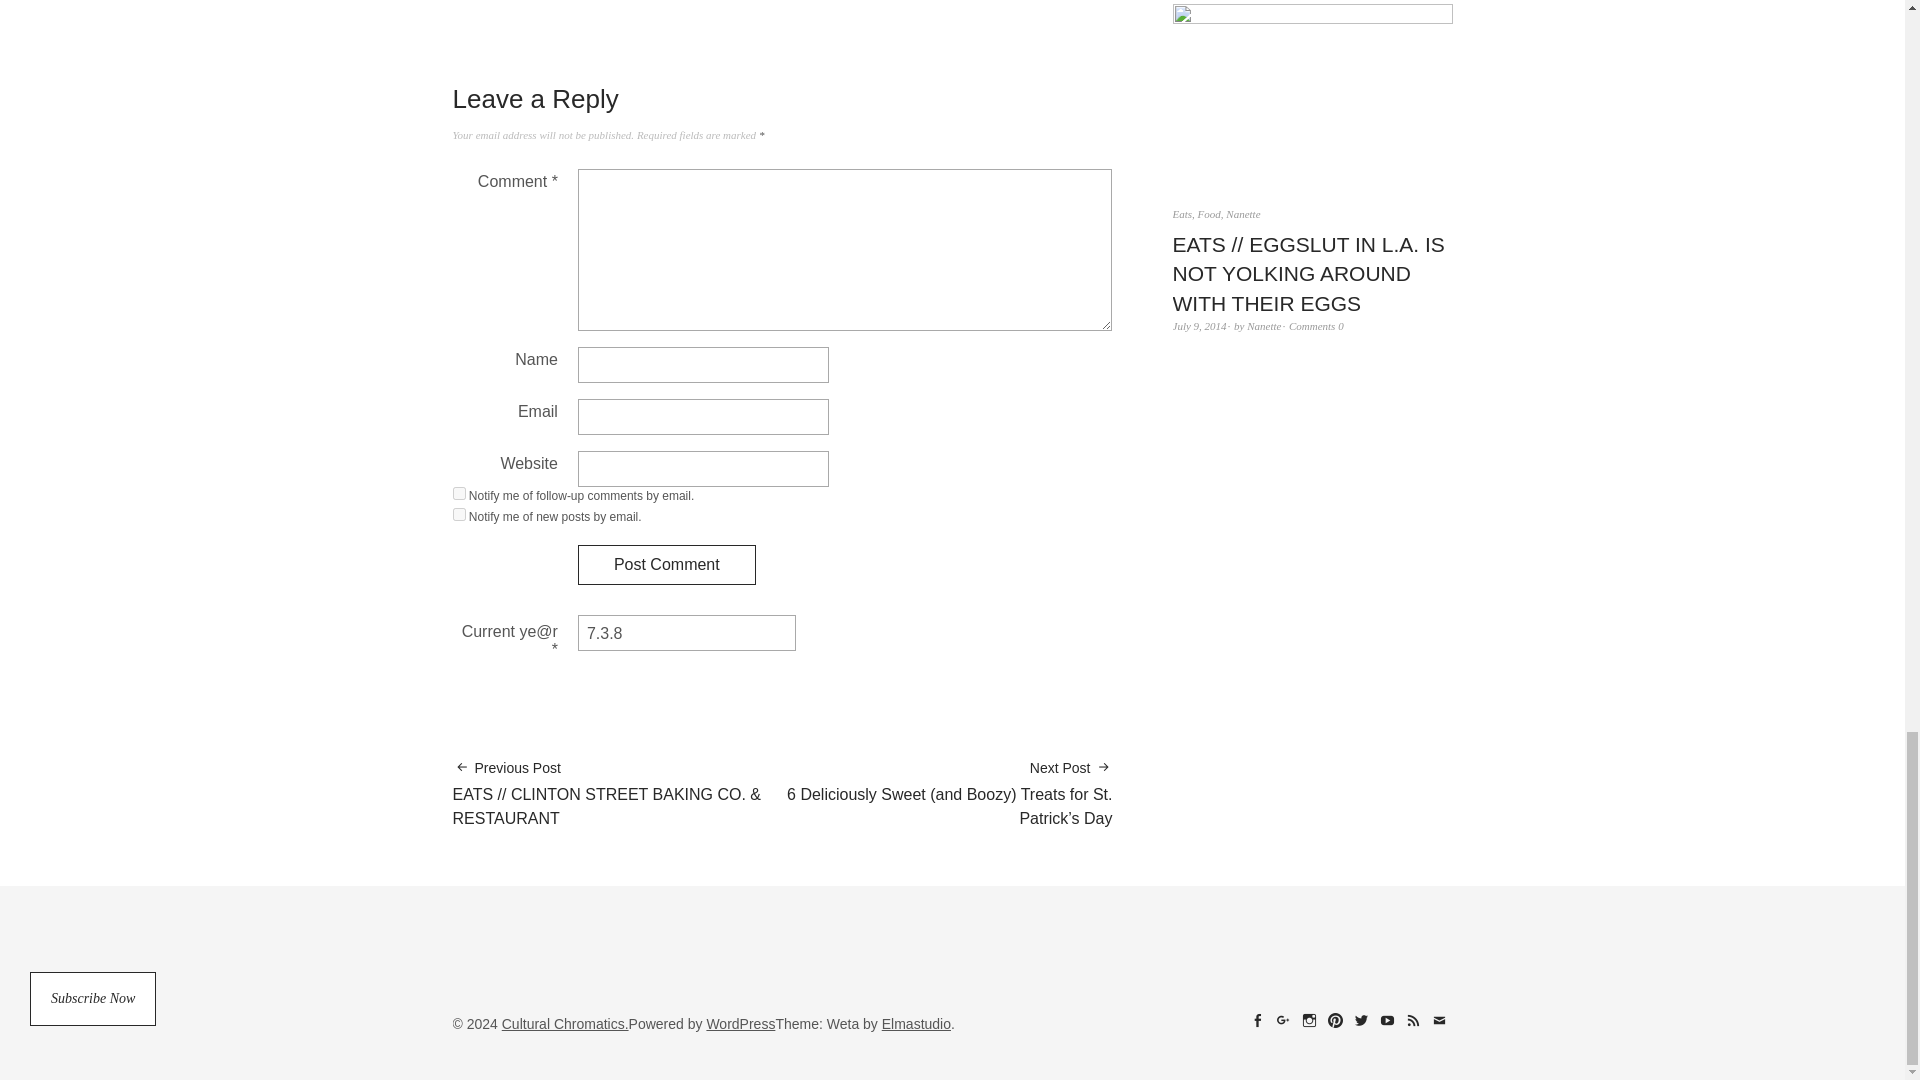 This screenshot has width=1920, height=1080. I want to click on 7.3.8, so click(686, 632).